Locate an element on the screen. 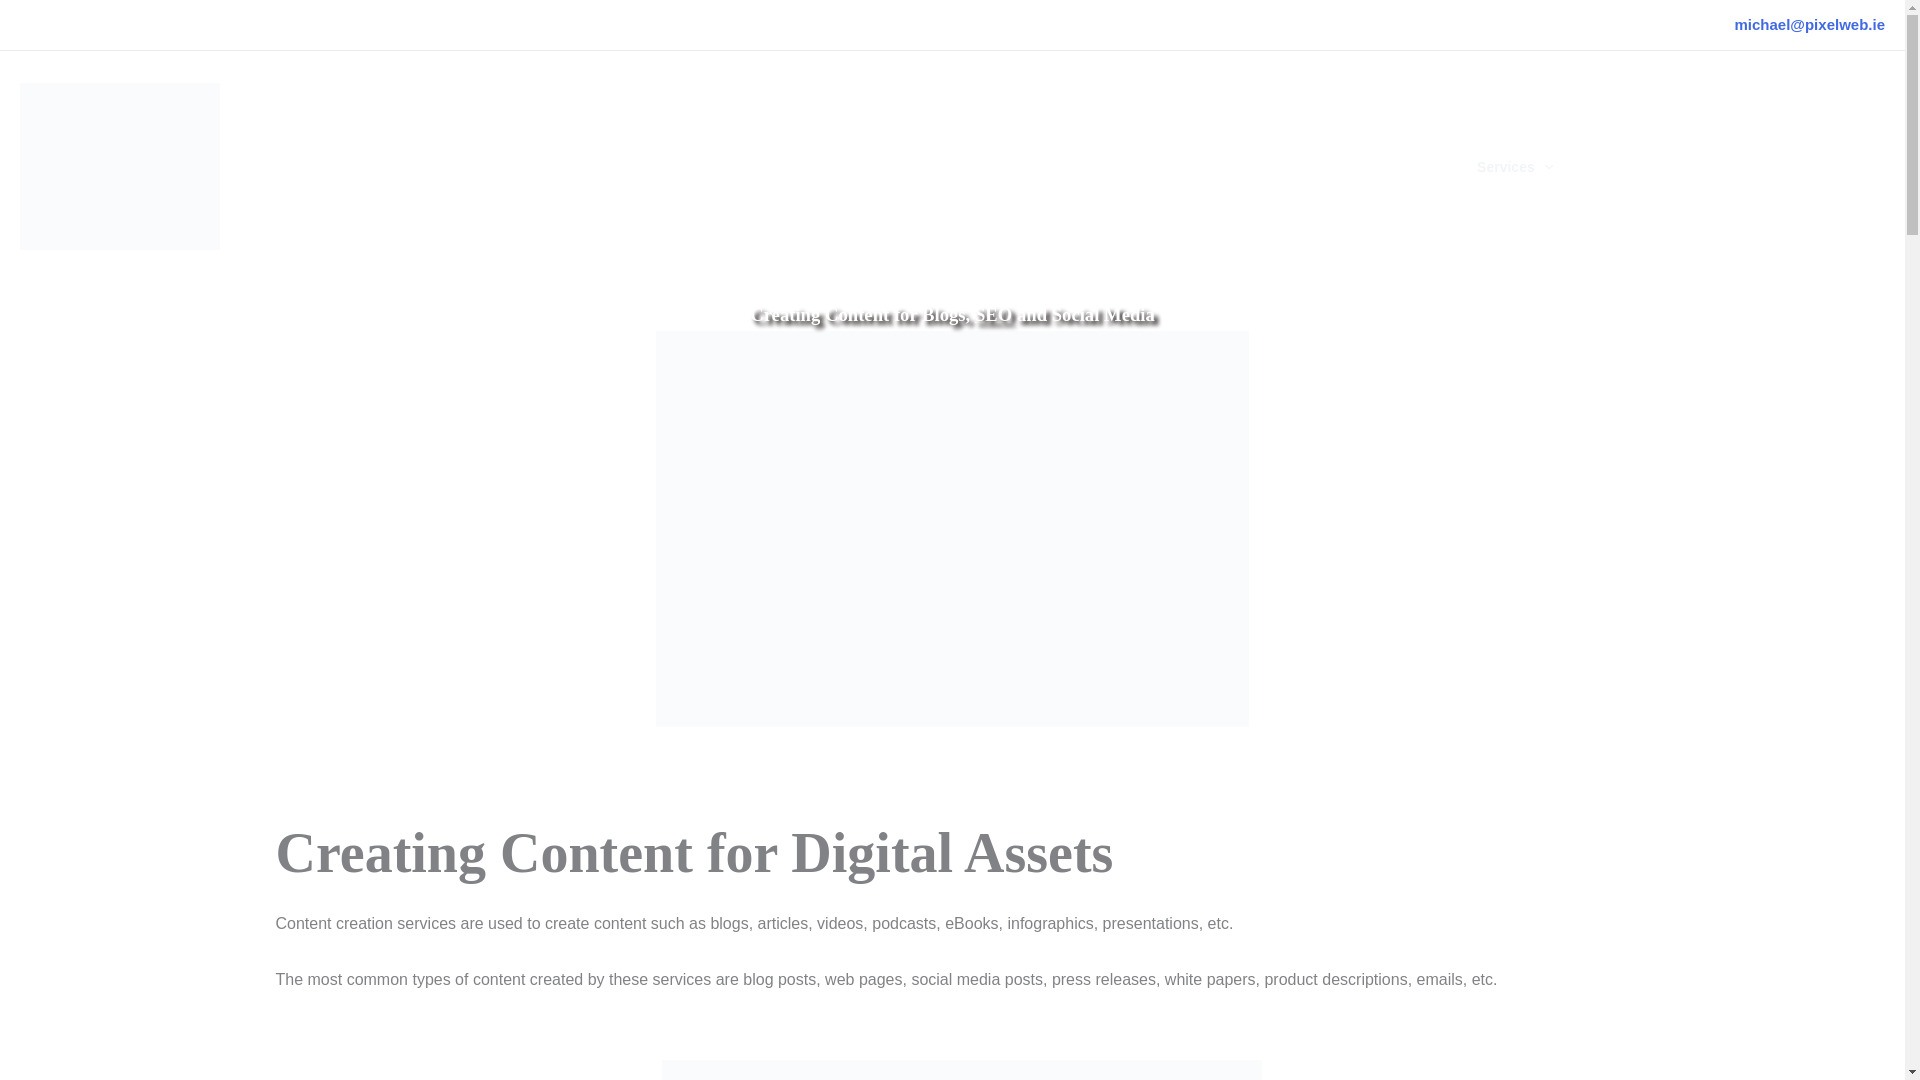  Blog is located at coordinates (1850, 166).